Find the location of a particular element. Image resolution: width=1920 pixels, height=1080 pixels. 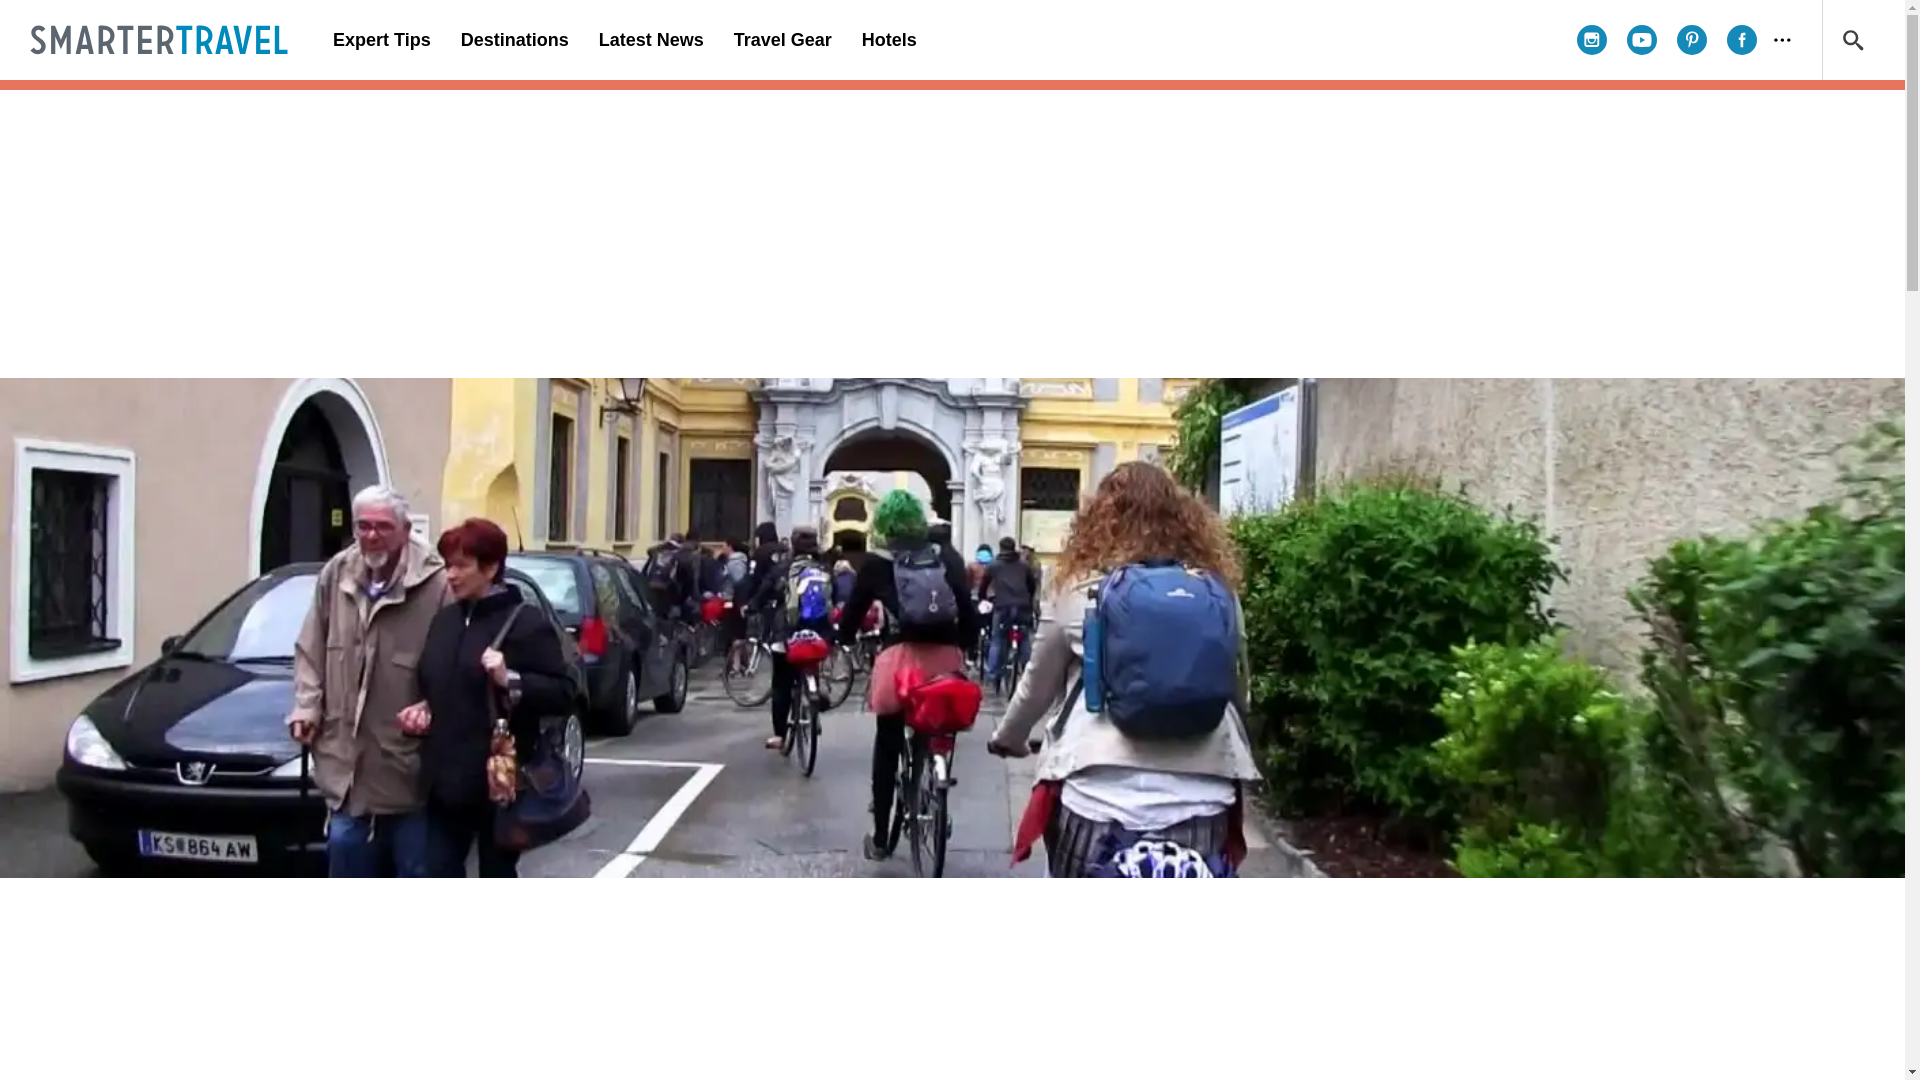

Expert Tips is located at coordinates (382, 40).